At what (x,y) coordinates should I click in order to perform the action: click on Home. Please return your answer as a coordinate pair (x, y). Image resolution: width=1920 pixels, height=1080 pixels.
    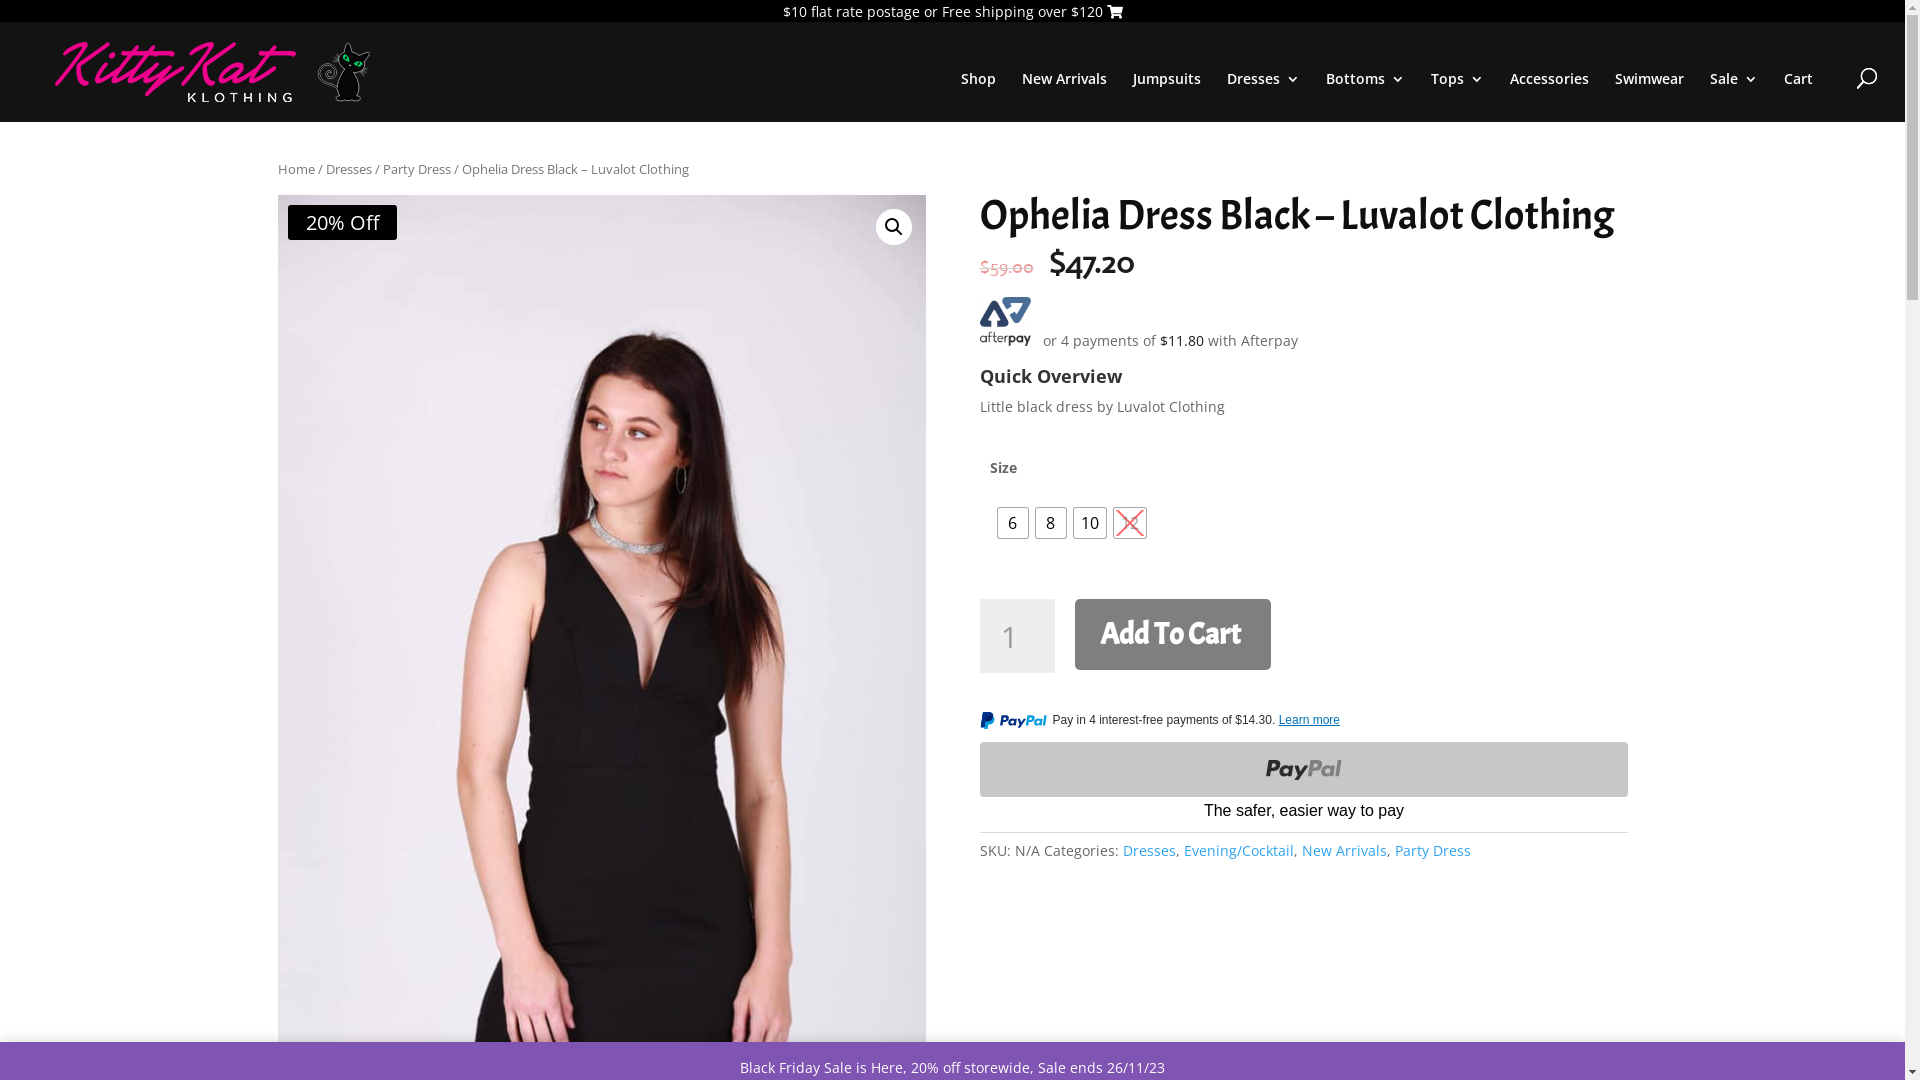
    Looking at the image, I should click on (296, 169).